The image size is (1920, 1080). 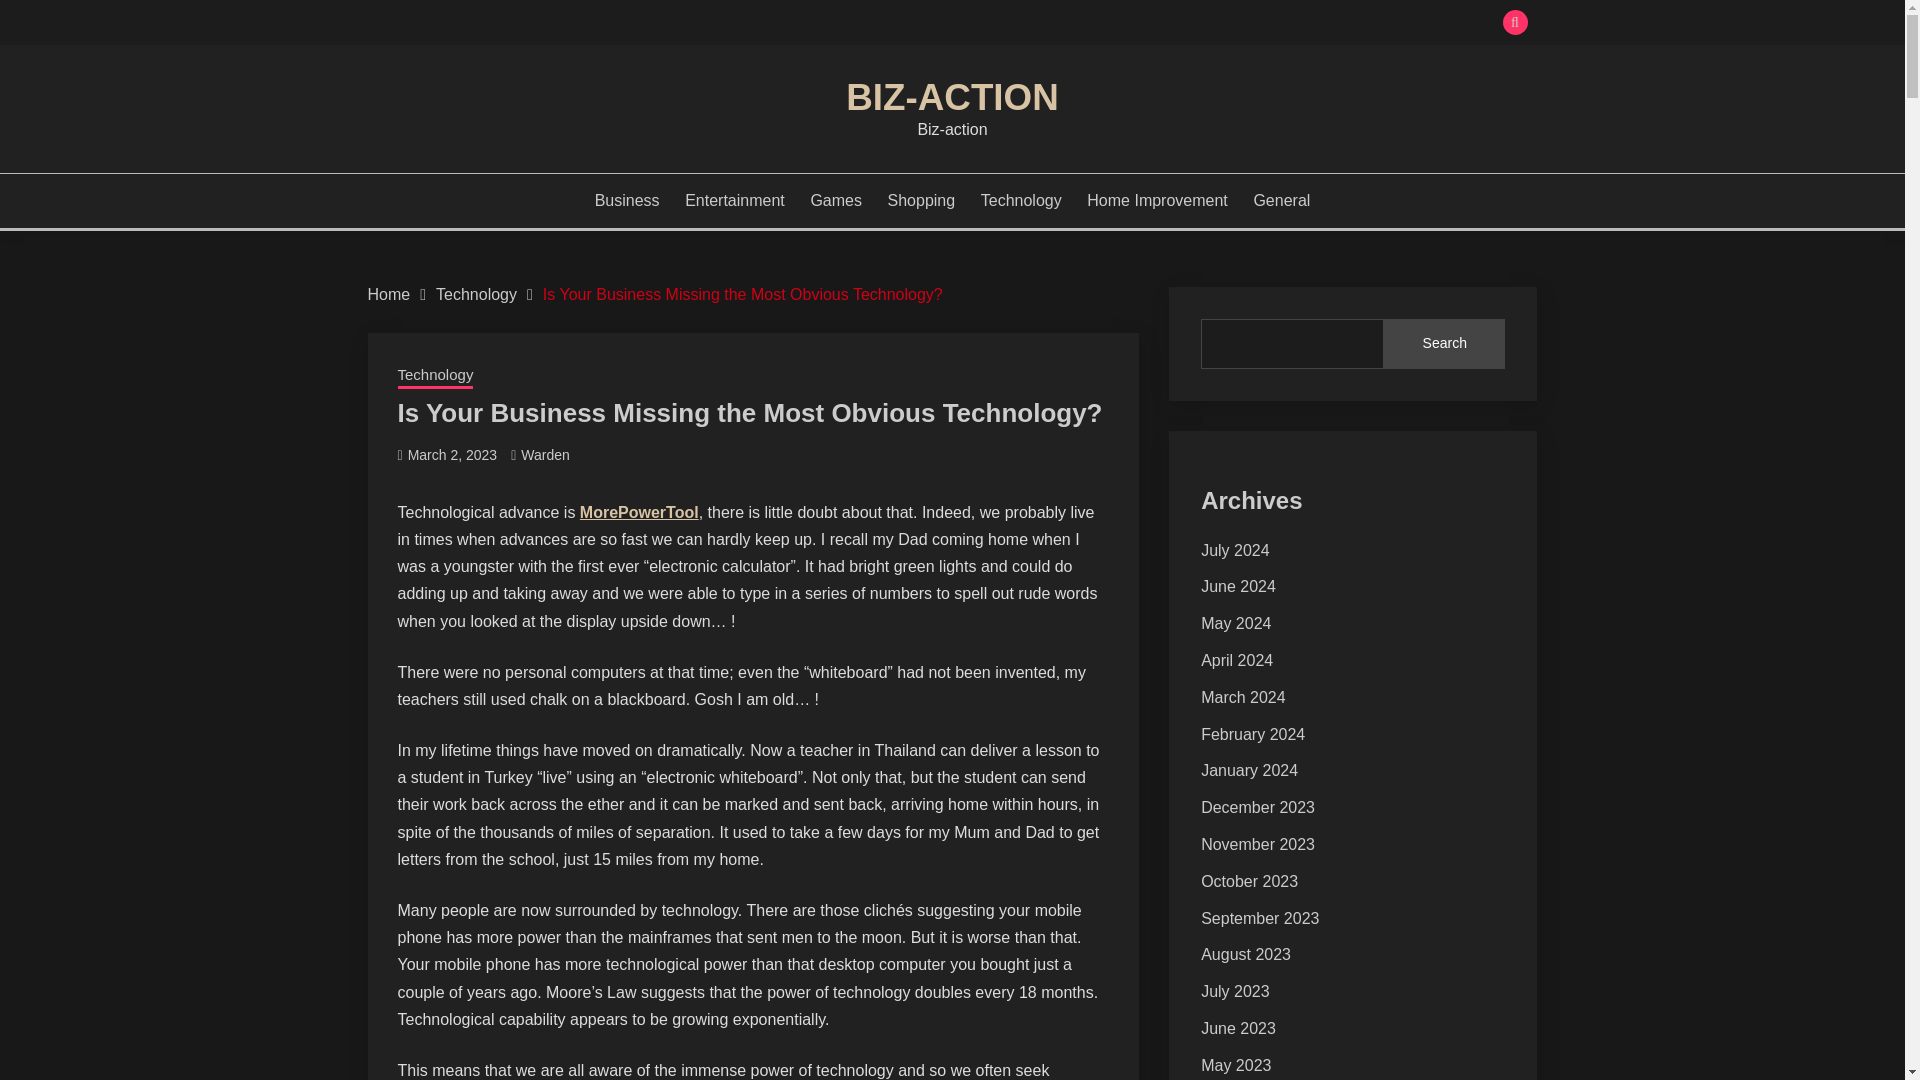 I want to click on BIZ-ACTION, so click(x=952, y=96).